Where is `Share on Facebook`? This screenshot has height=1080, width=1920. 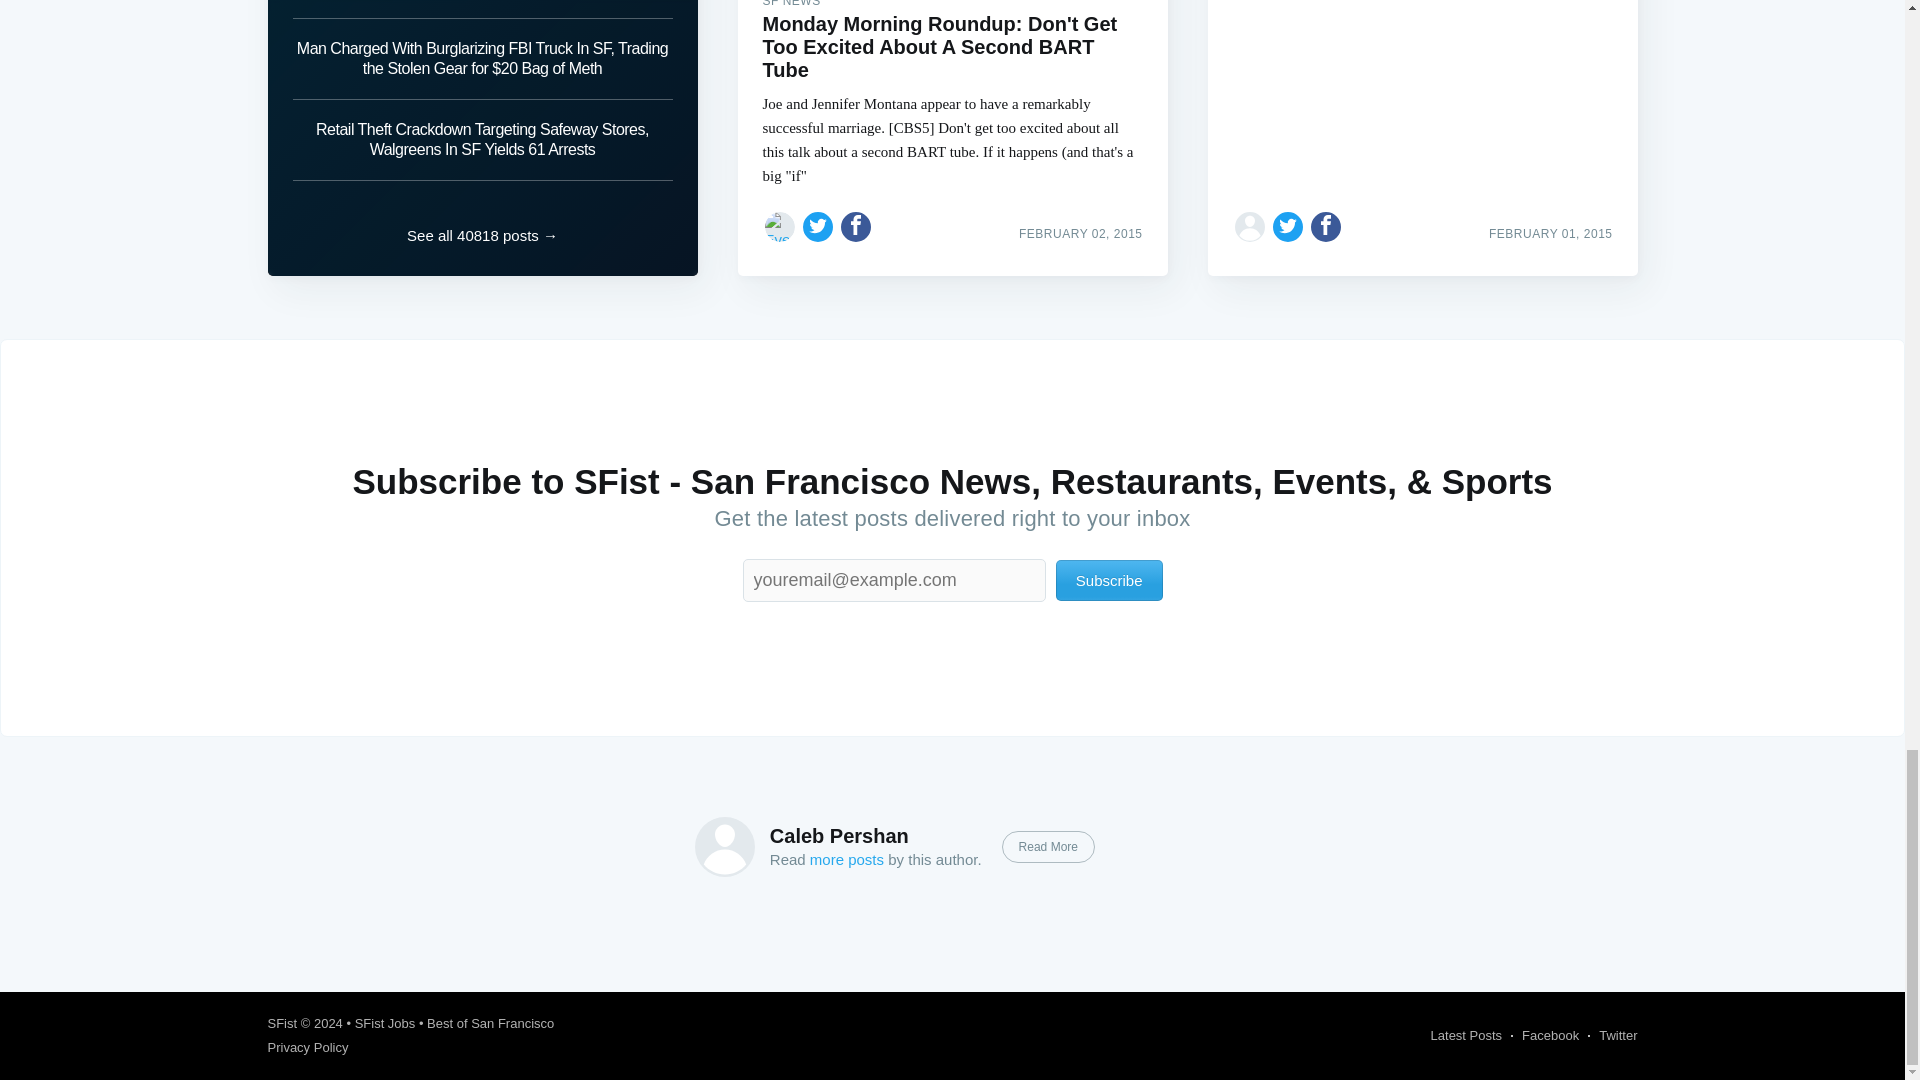
Share on Facebook is located at coordinates (1326, 226).